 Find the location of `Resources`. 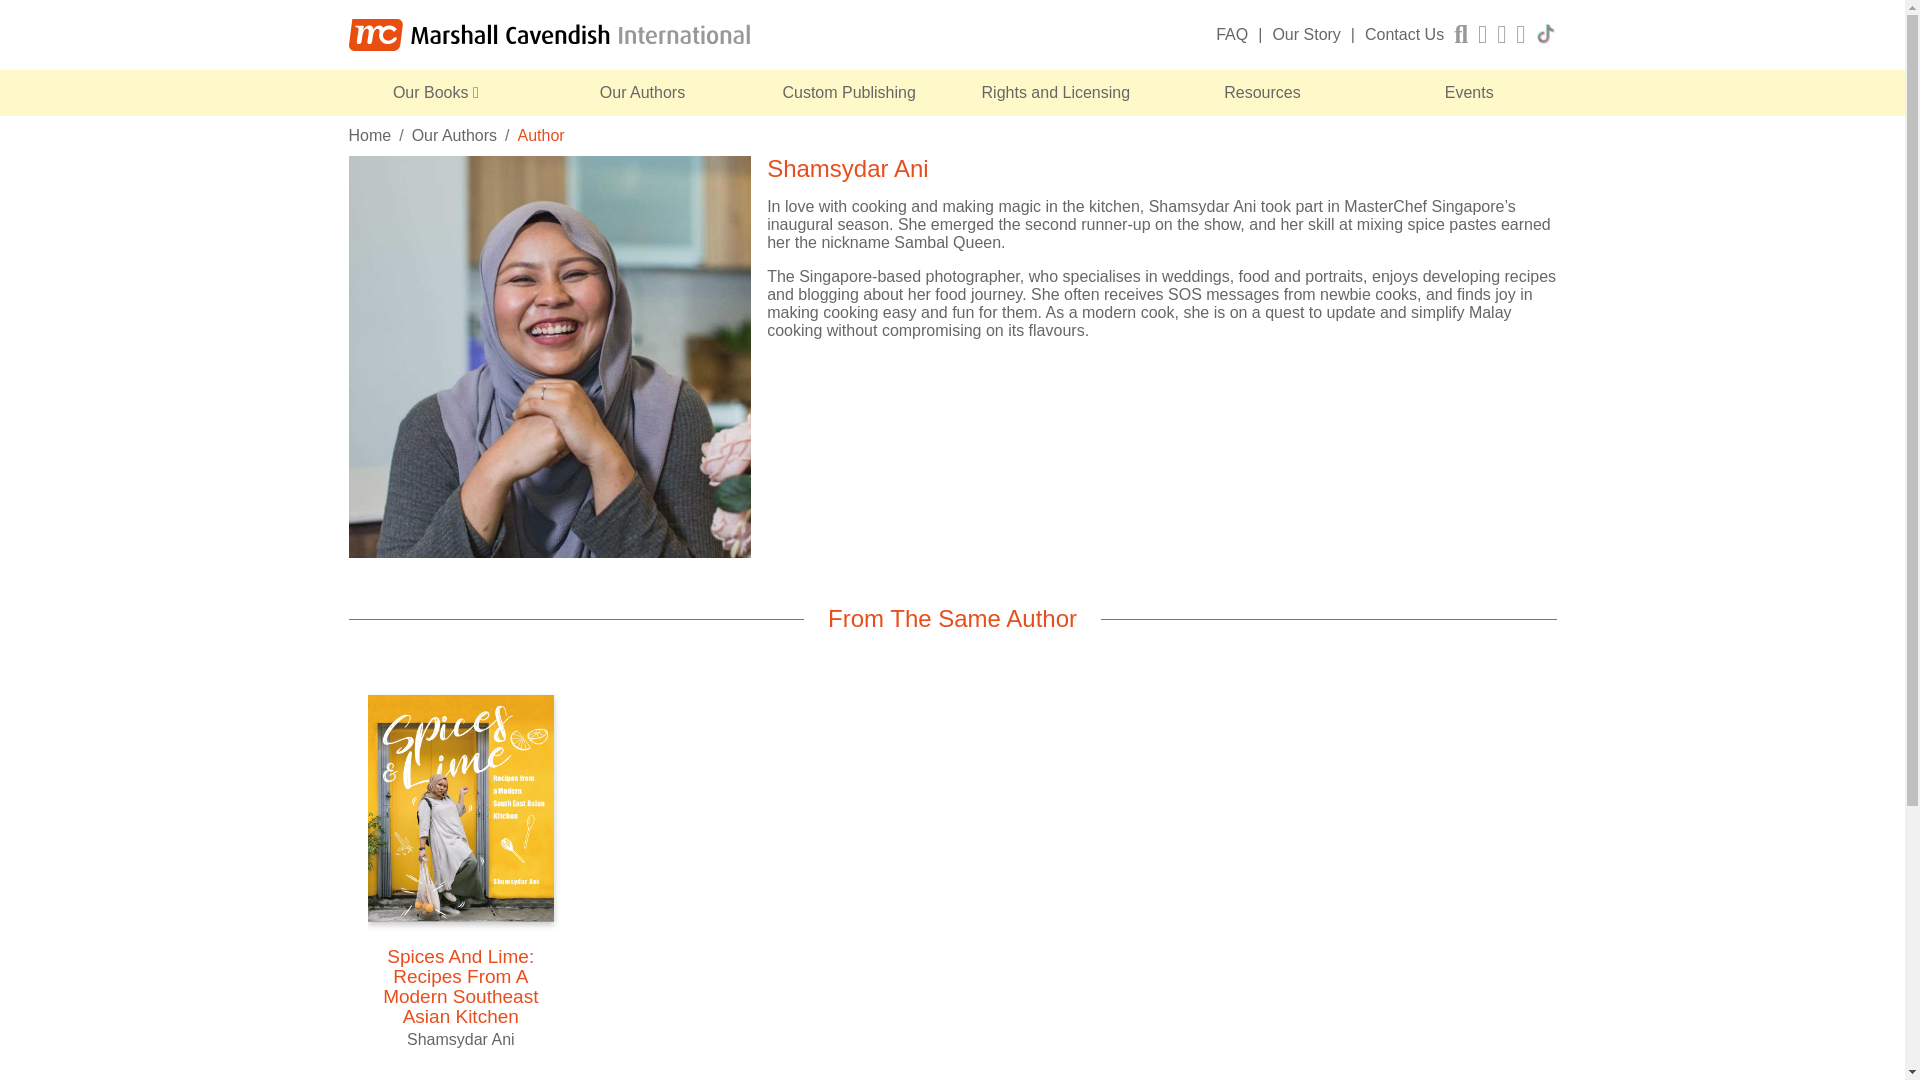

Resources is located at coordinates (1262, 92).